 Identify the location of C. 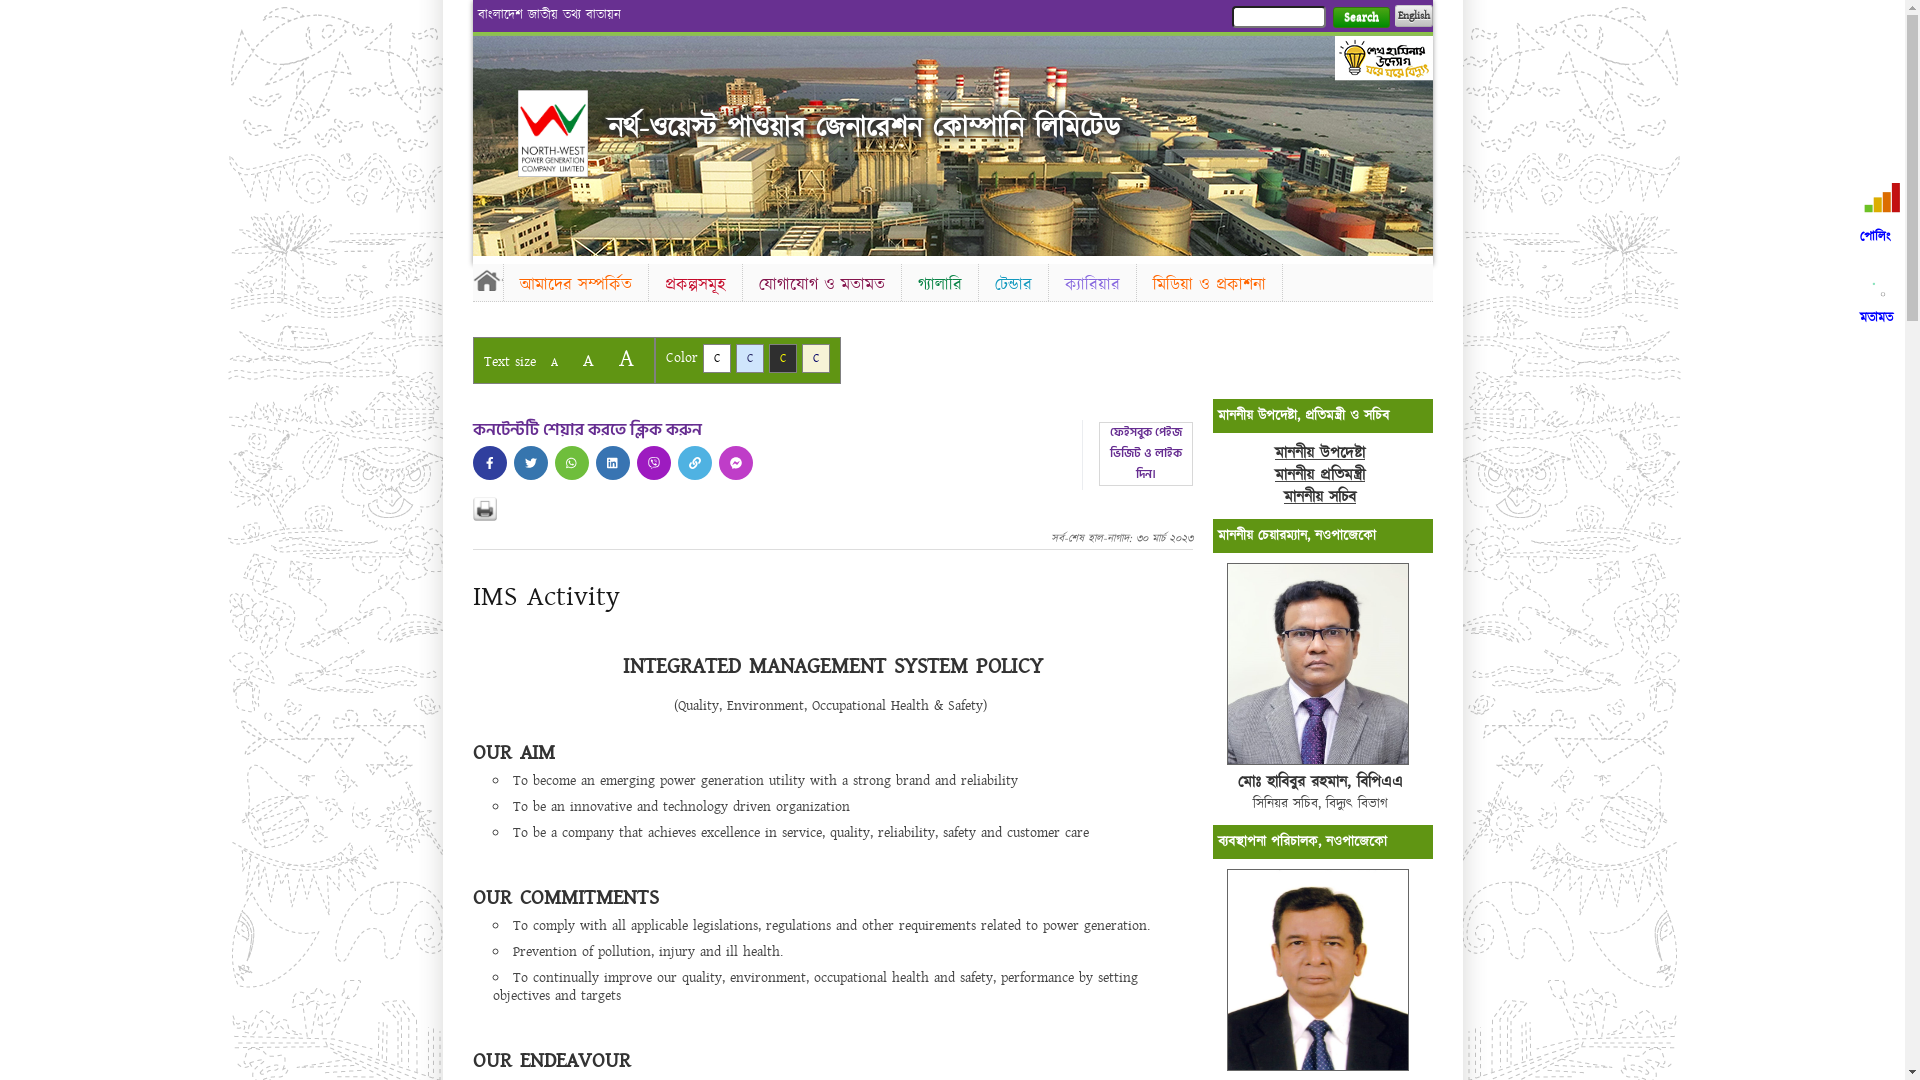
(782, 358).